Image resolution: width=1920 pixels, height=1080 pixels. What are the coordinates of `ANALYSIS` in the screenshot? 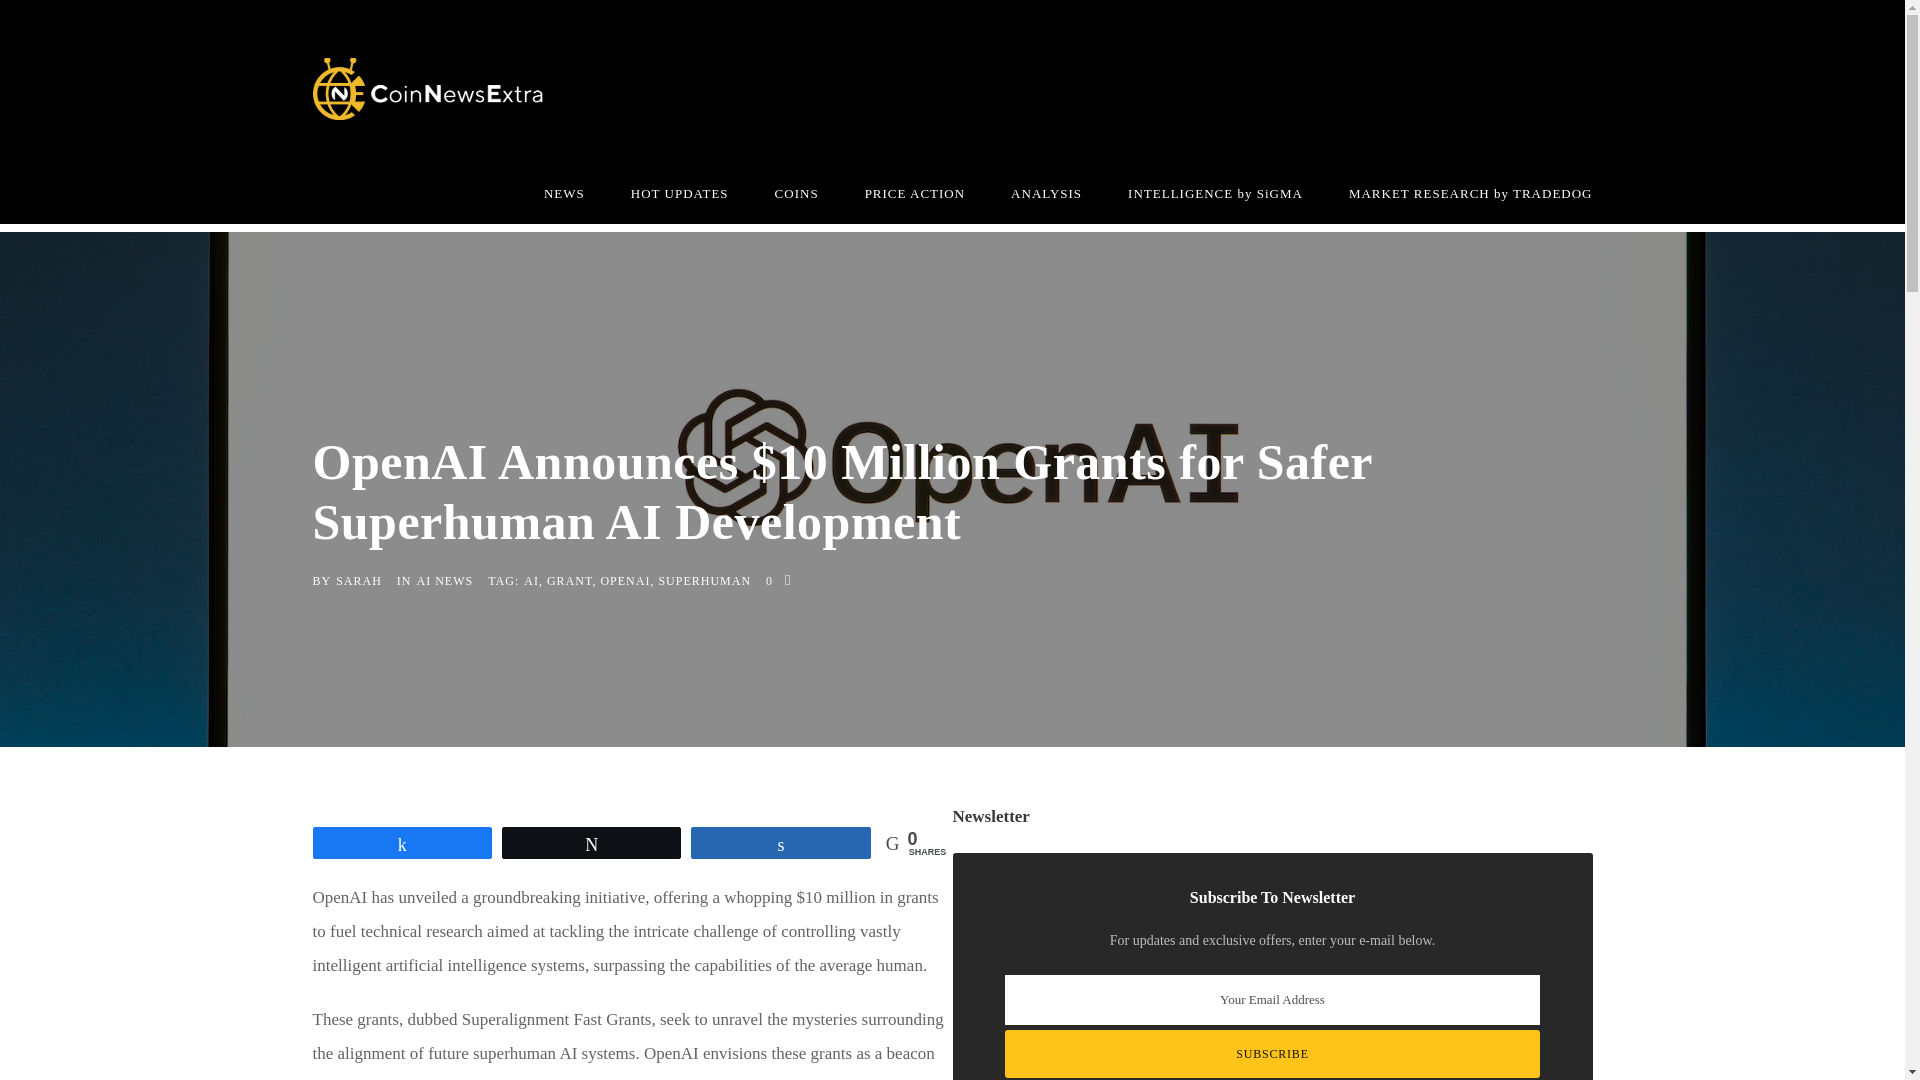 It's located at (1046, 202).